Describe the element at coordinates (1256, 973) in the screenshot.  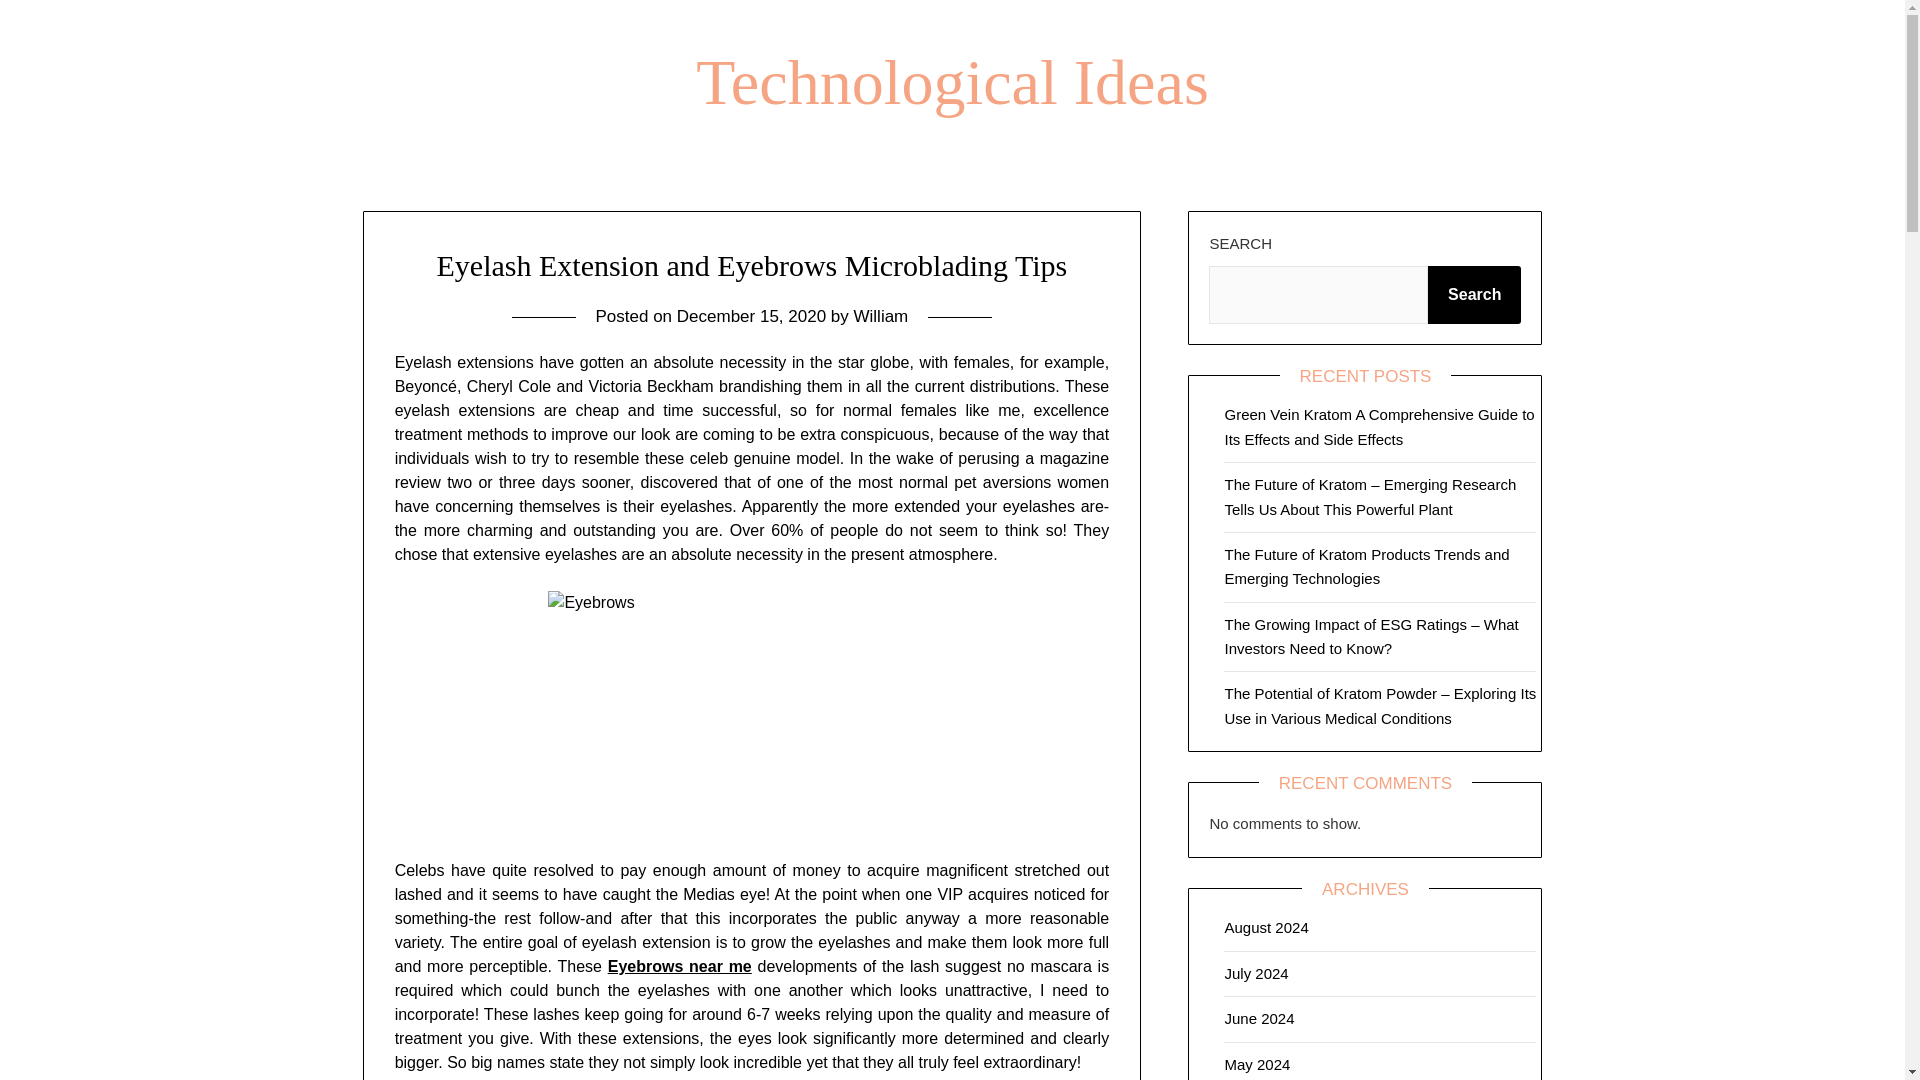
I see `July 2024` at that location.